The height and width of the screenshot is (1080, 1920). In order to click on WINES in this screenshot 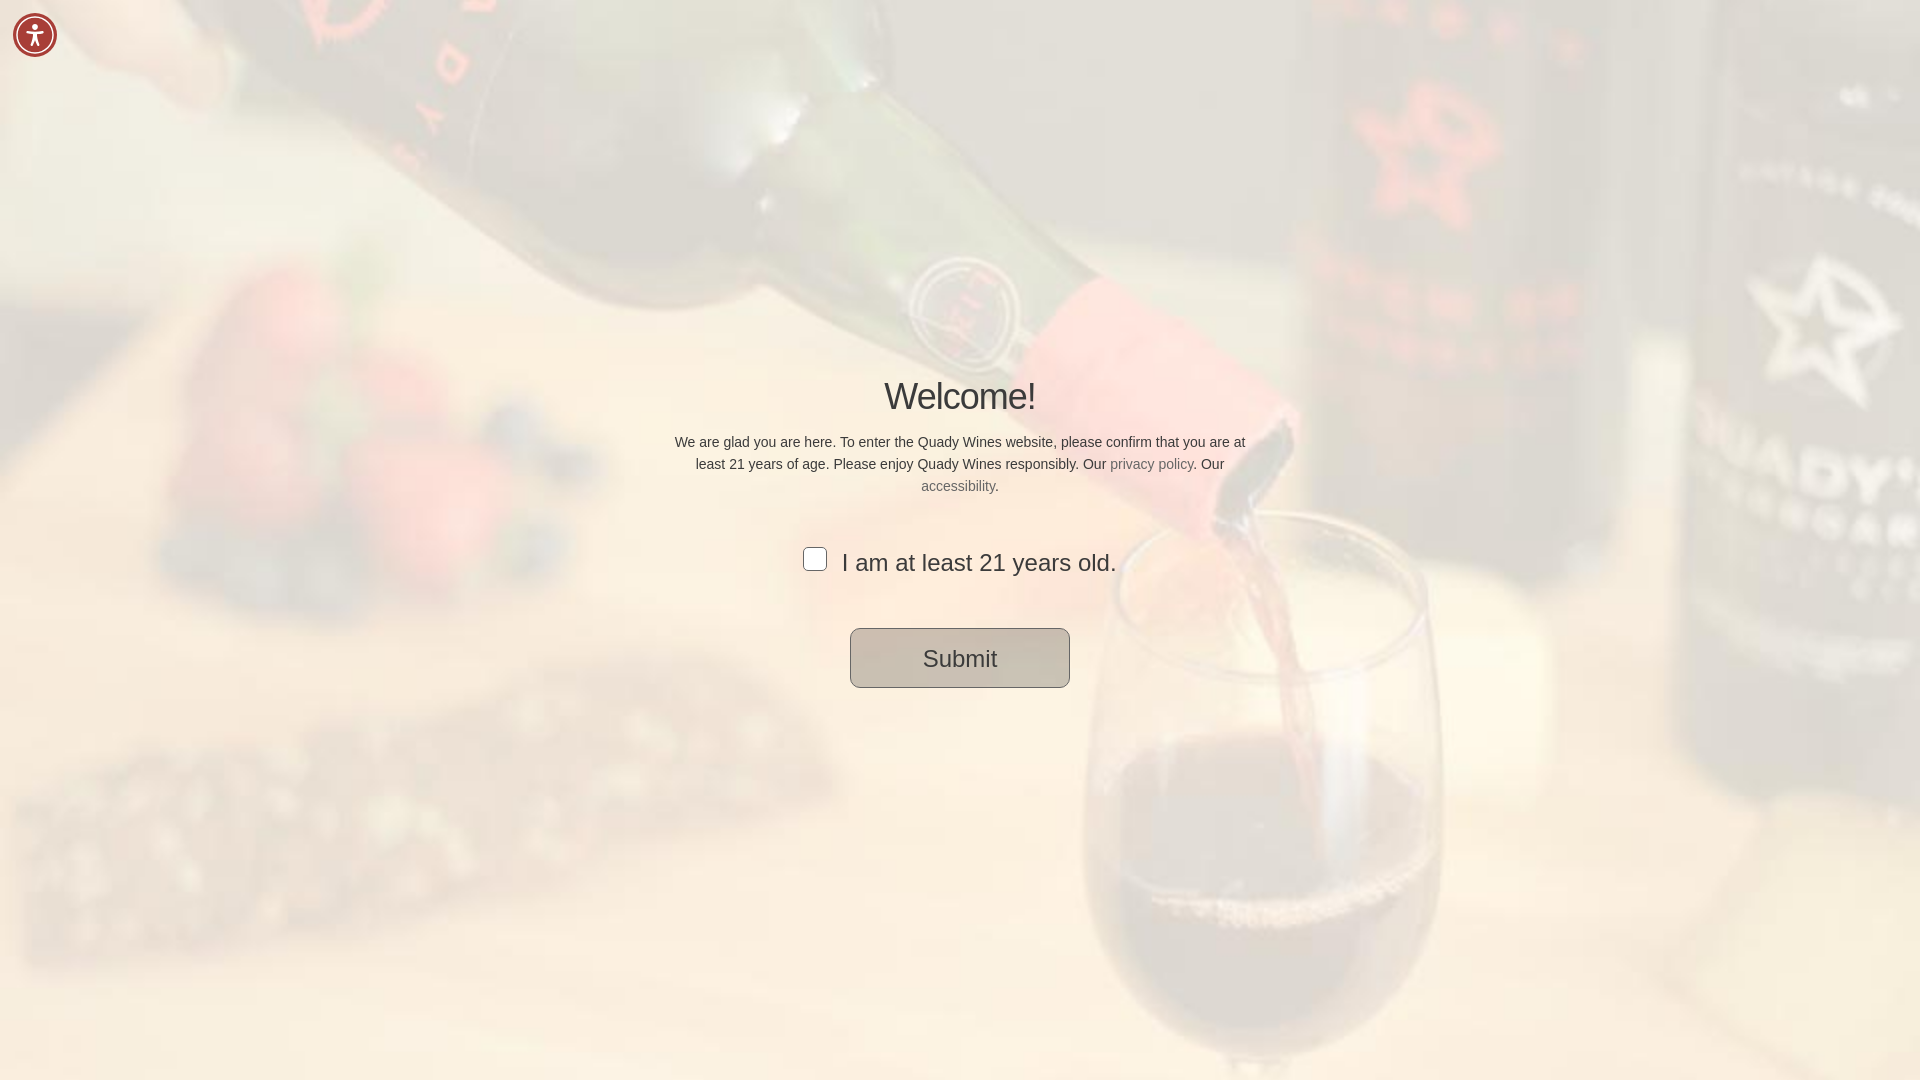, I will do `click(1008, 80)`.